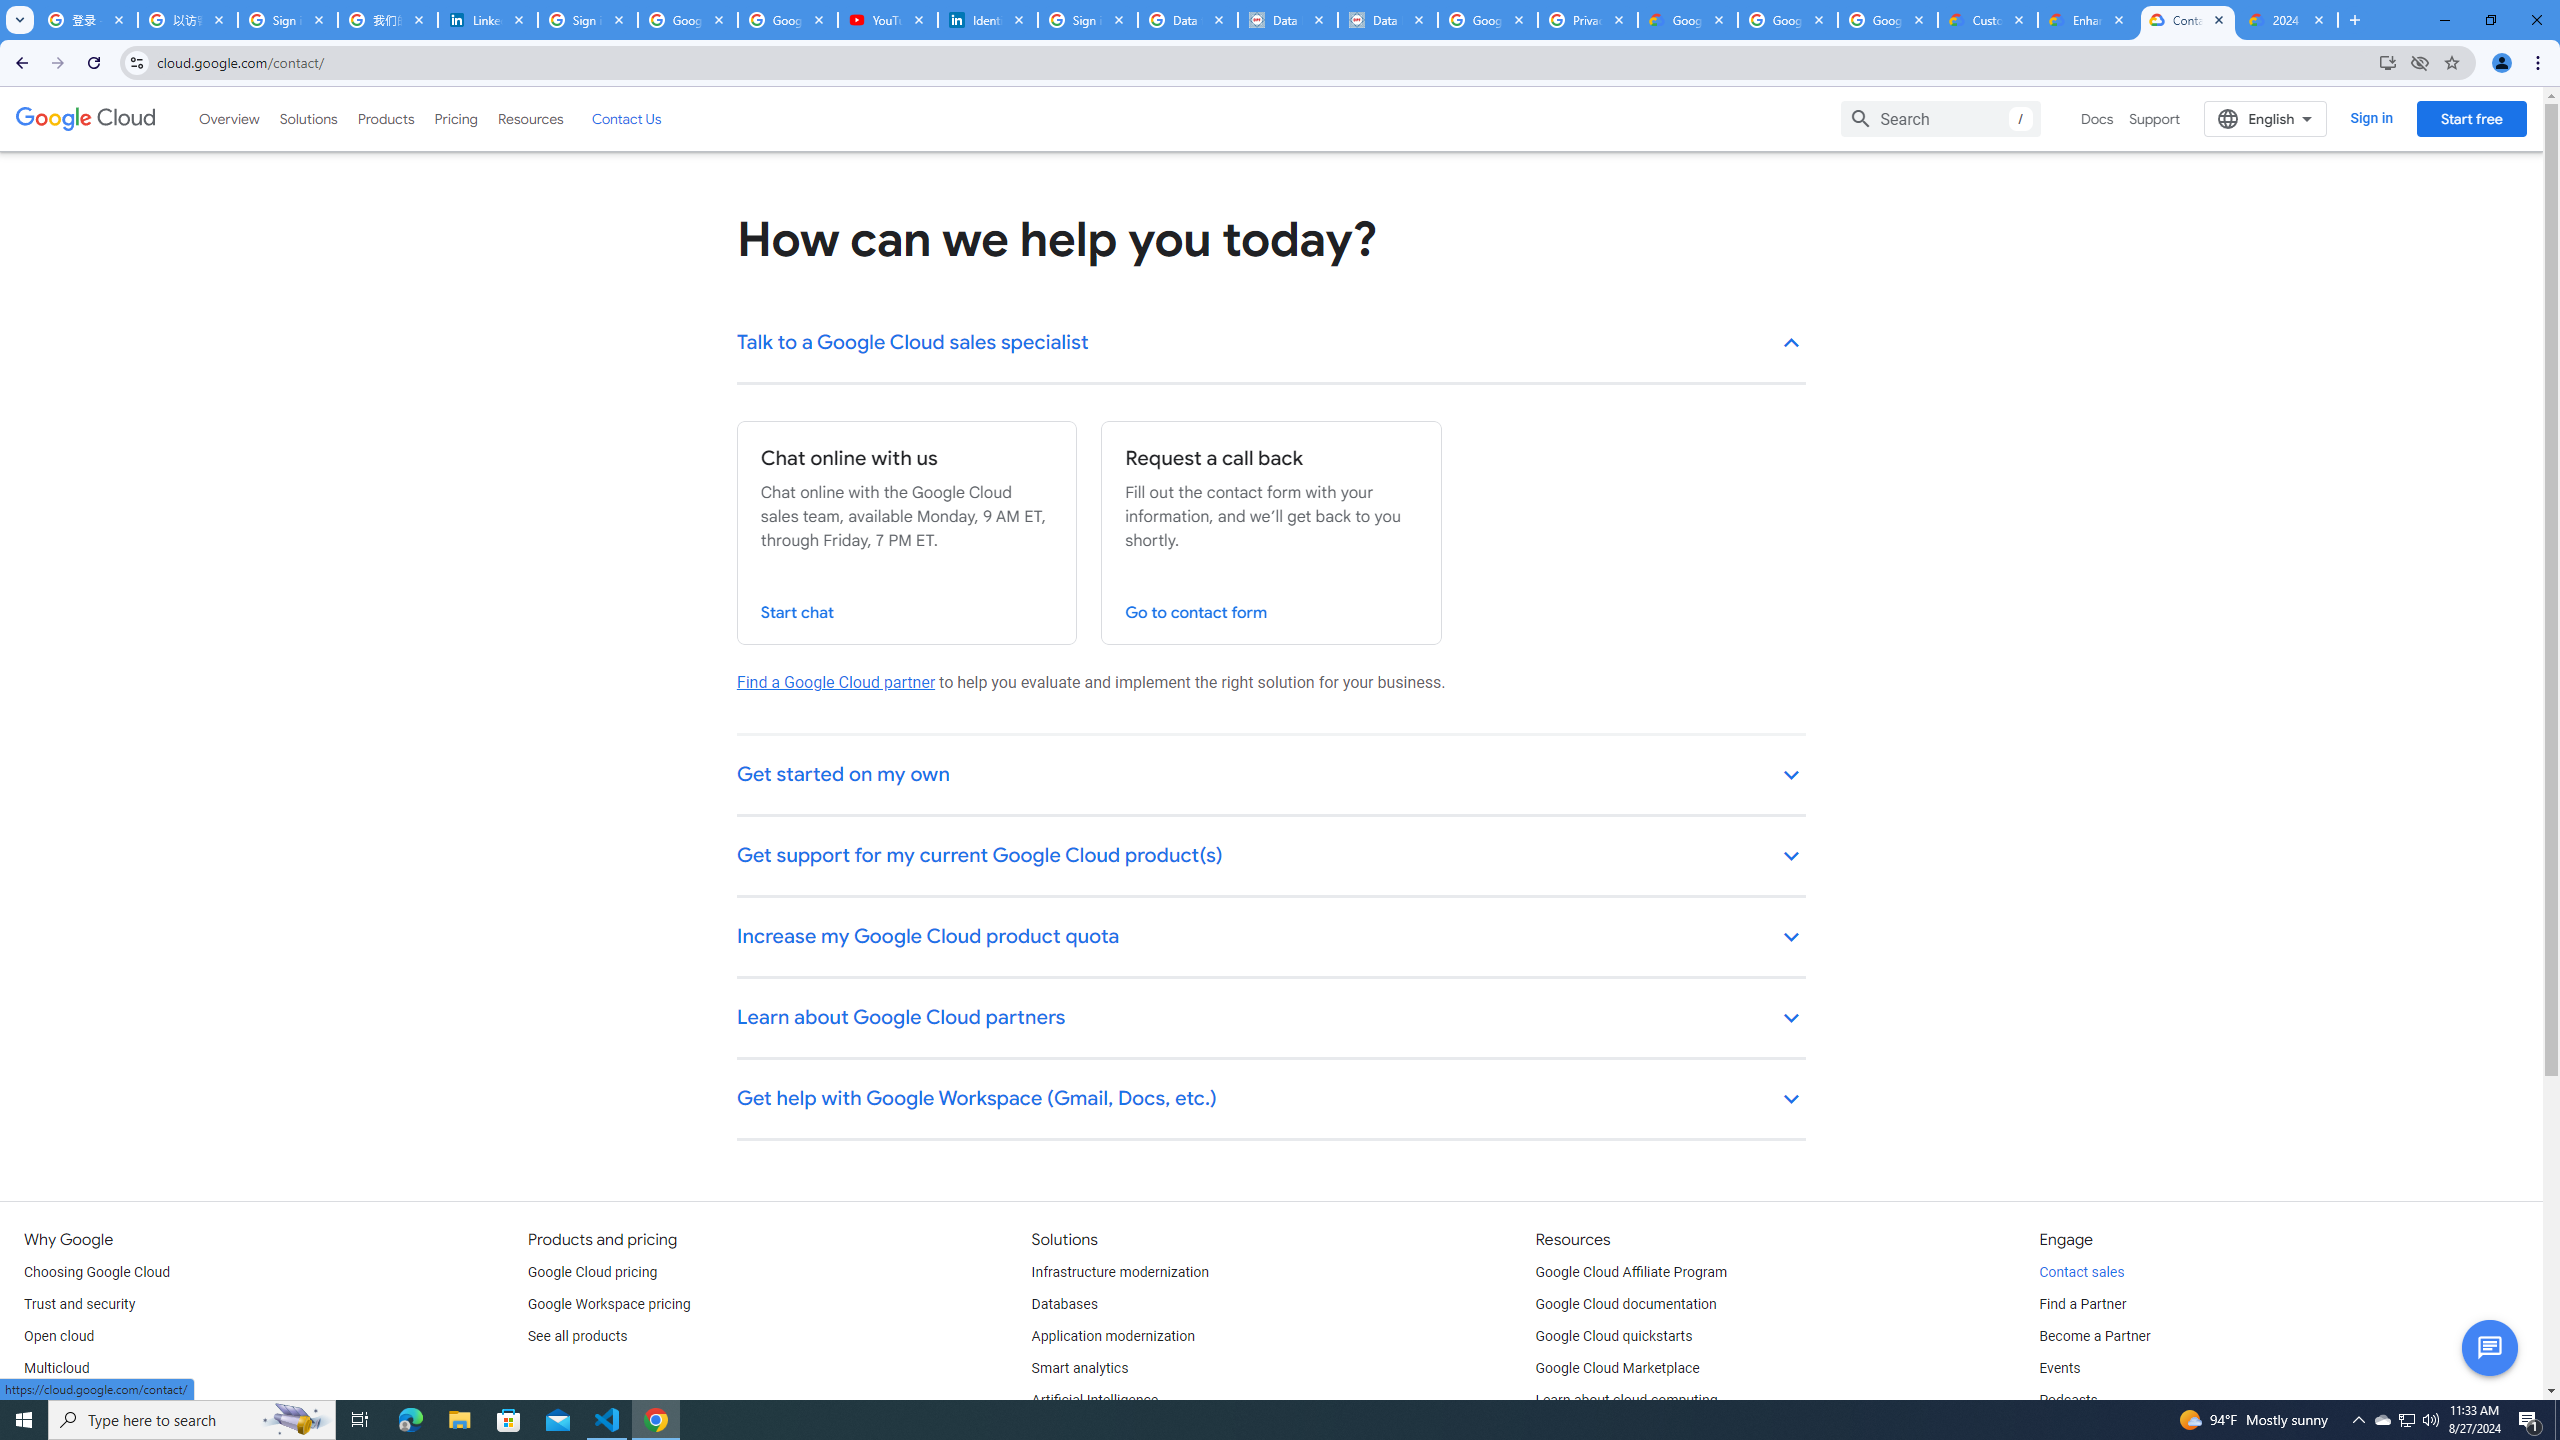 The width and height of the screenshot is (2560, 1440). Describe the element at coordinates (2080, 1272) in the screenshot. I see `Contact sales` at that location.